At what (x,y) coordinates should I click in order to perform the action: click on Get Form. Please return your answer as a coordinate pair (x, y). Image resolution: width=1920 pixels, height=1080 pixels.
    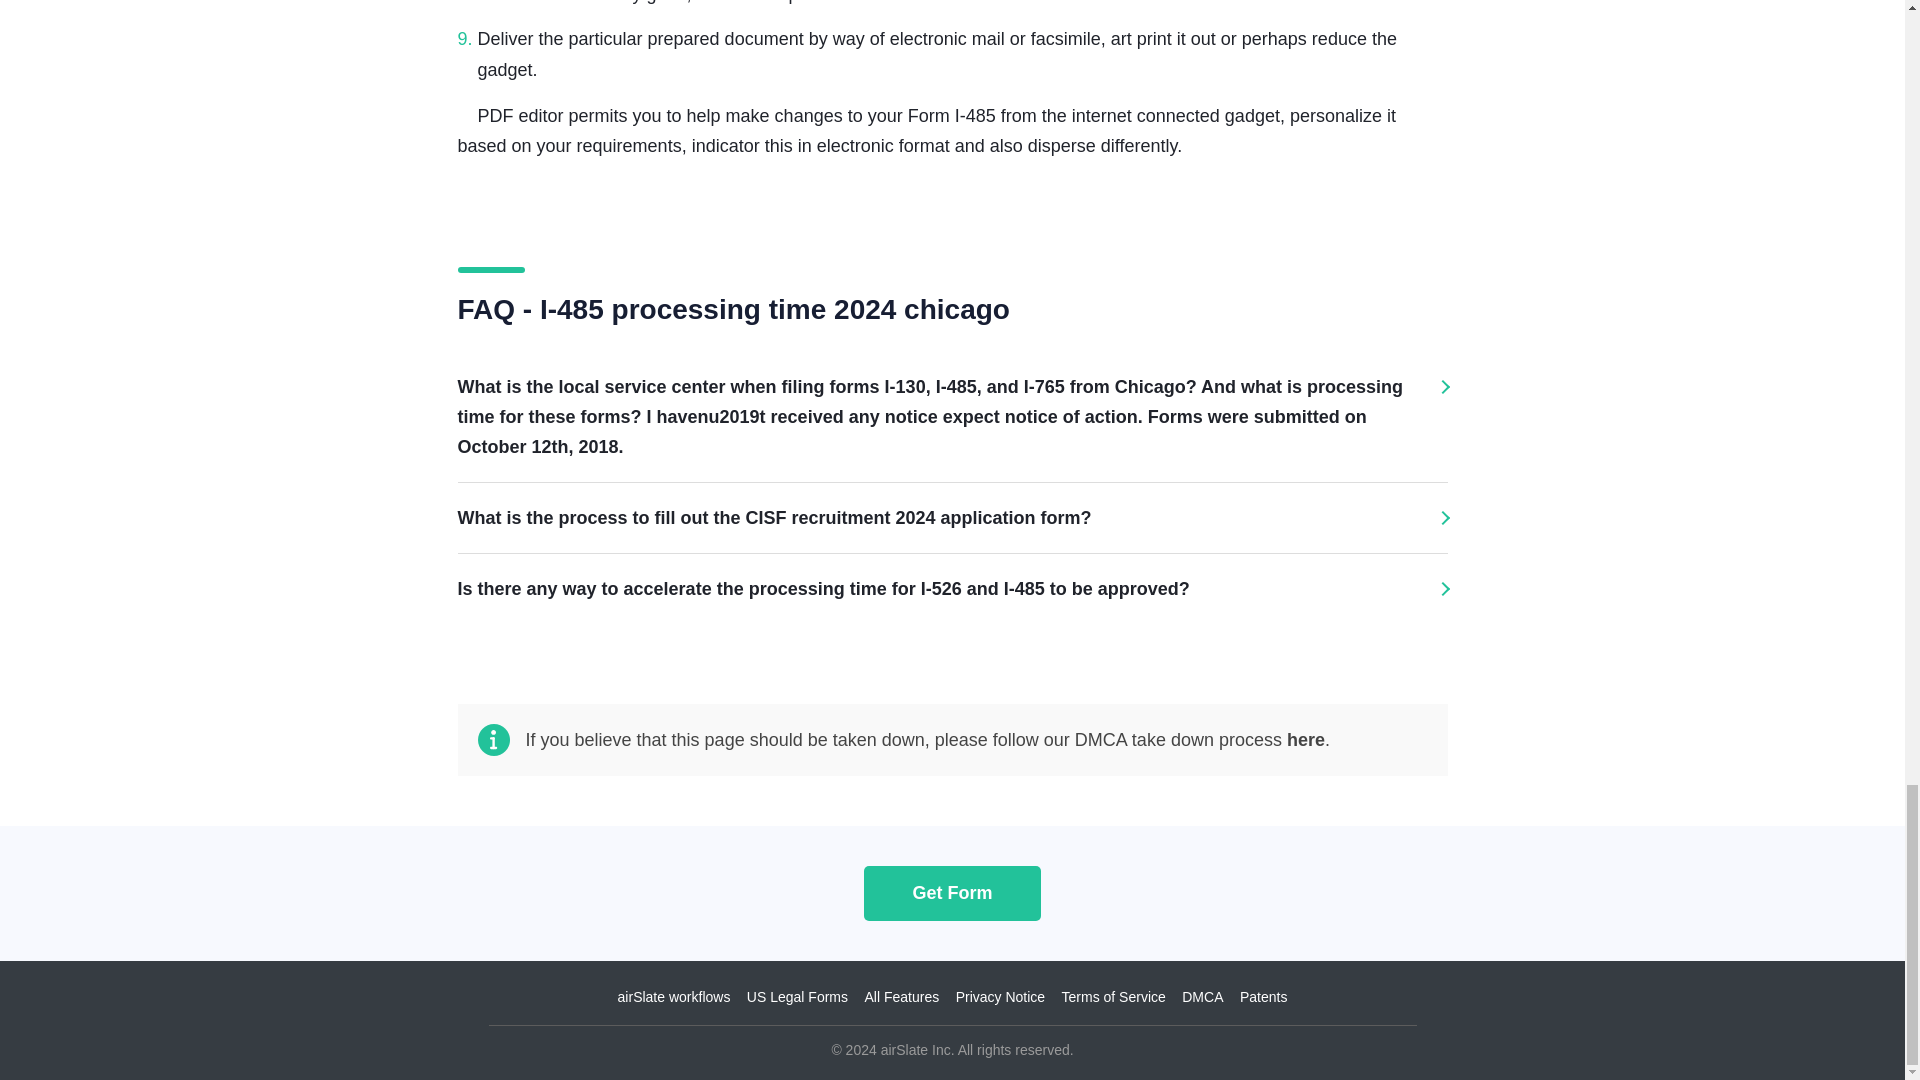
    Looking at the image, I should click on (952, 892).